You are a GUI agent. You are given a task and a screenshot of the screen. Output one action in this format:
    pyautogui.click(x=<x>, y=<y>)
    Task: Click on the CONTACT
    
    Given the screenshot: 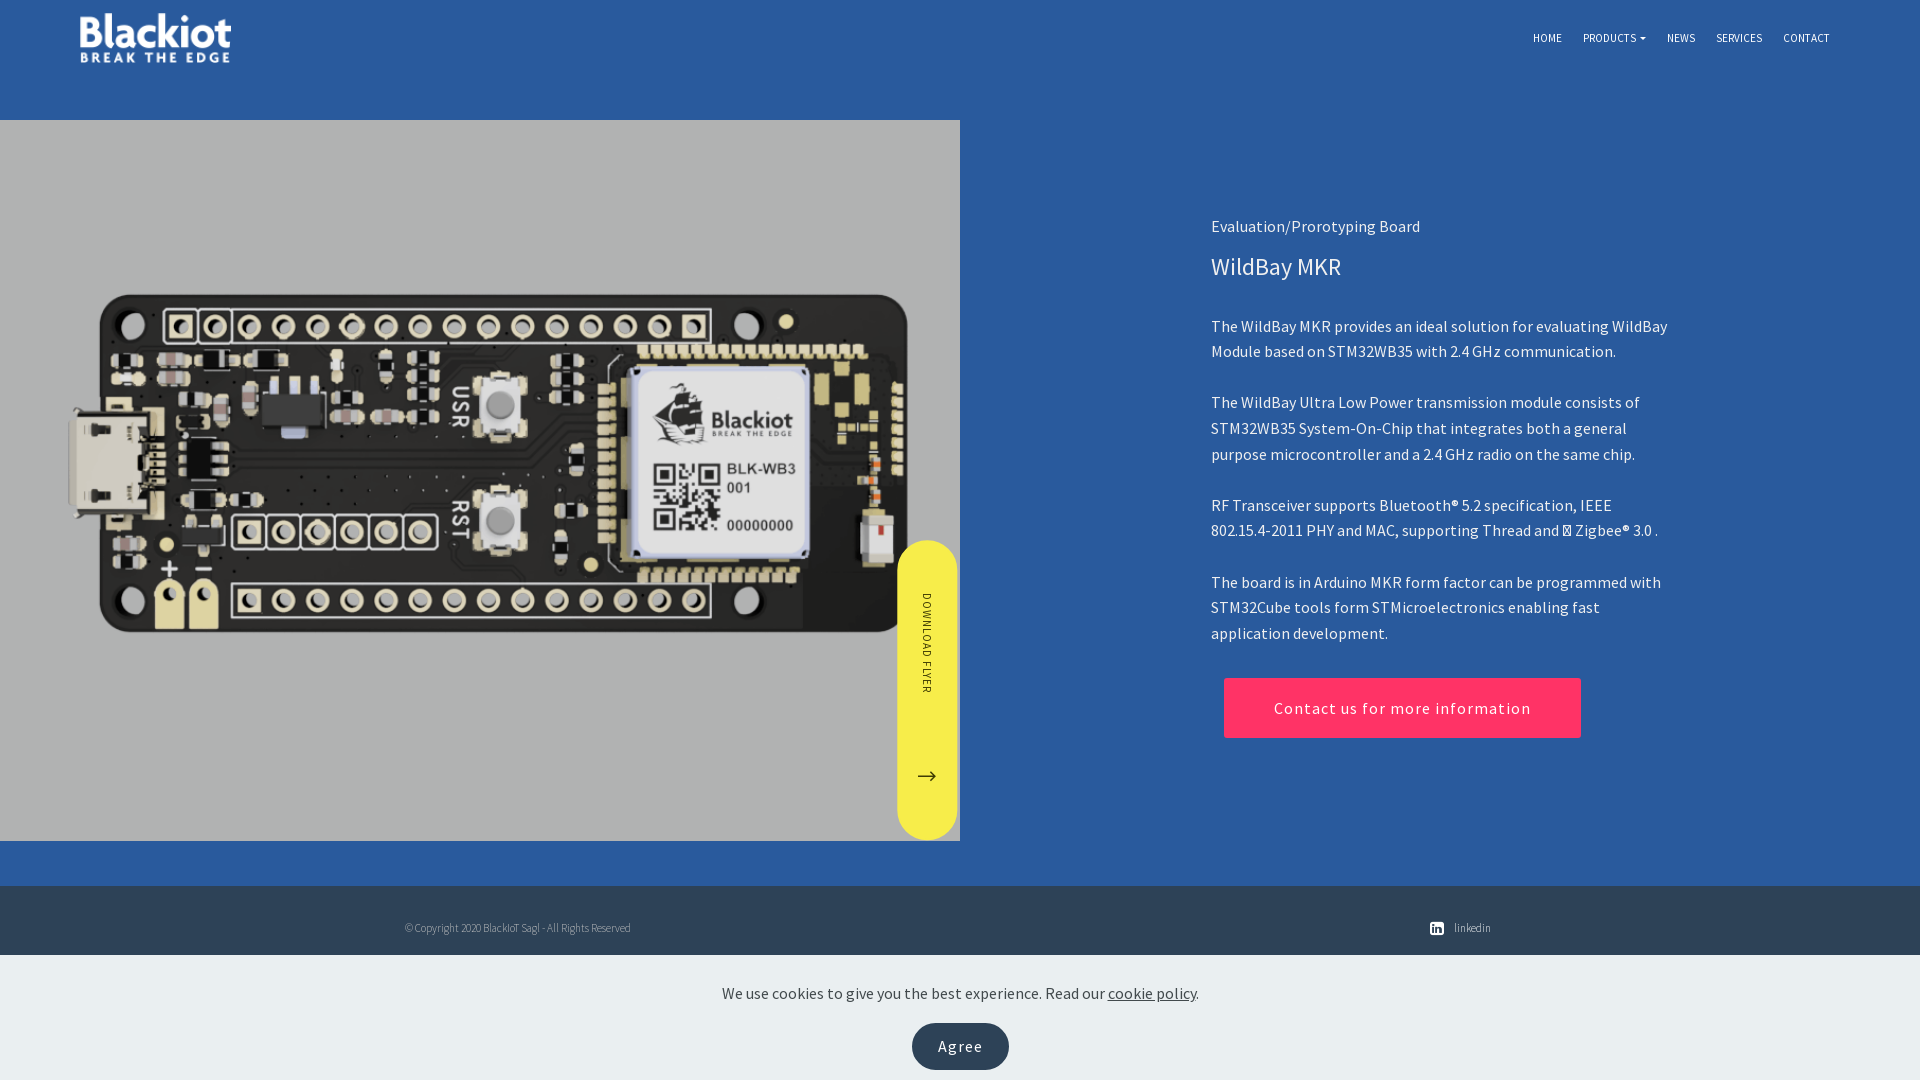 What is the action you would take?
    pyautogui.click(x=1806, y=39)
    